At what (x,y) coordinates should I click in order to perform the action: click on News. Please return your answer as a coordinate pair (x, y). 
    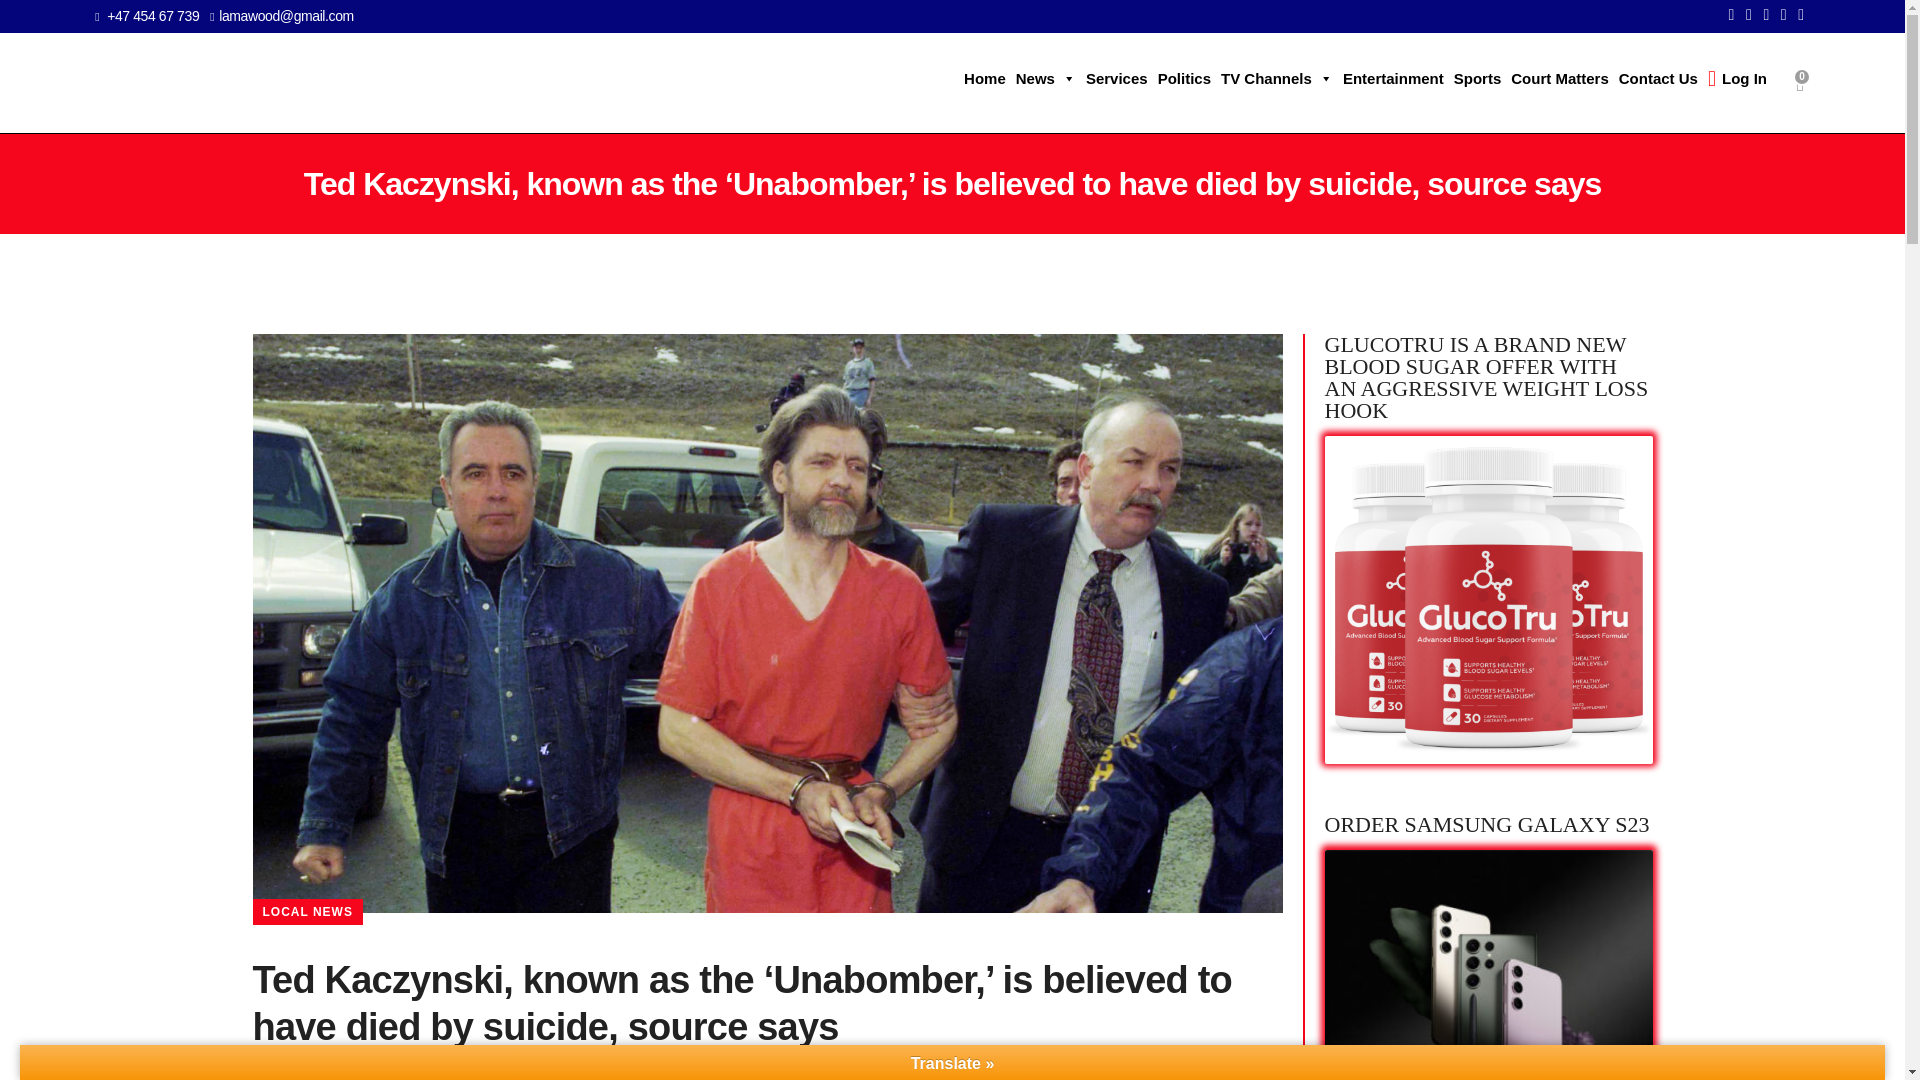
    Looking at the image, I should click on (1046, 79).